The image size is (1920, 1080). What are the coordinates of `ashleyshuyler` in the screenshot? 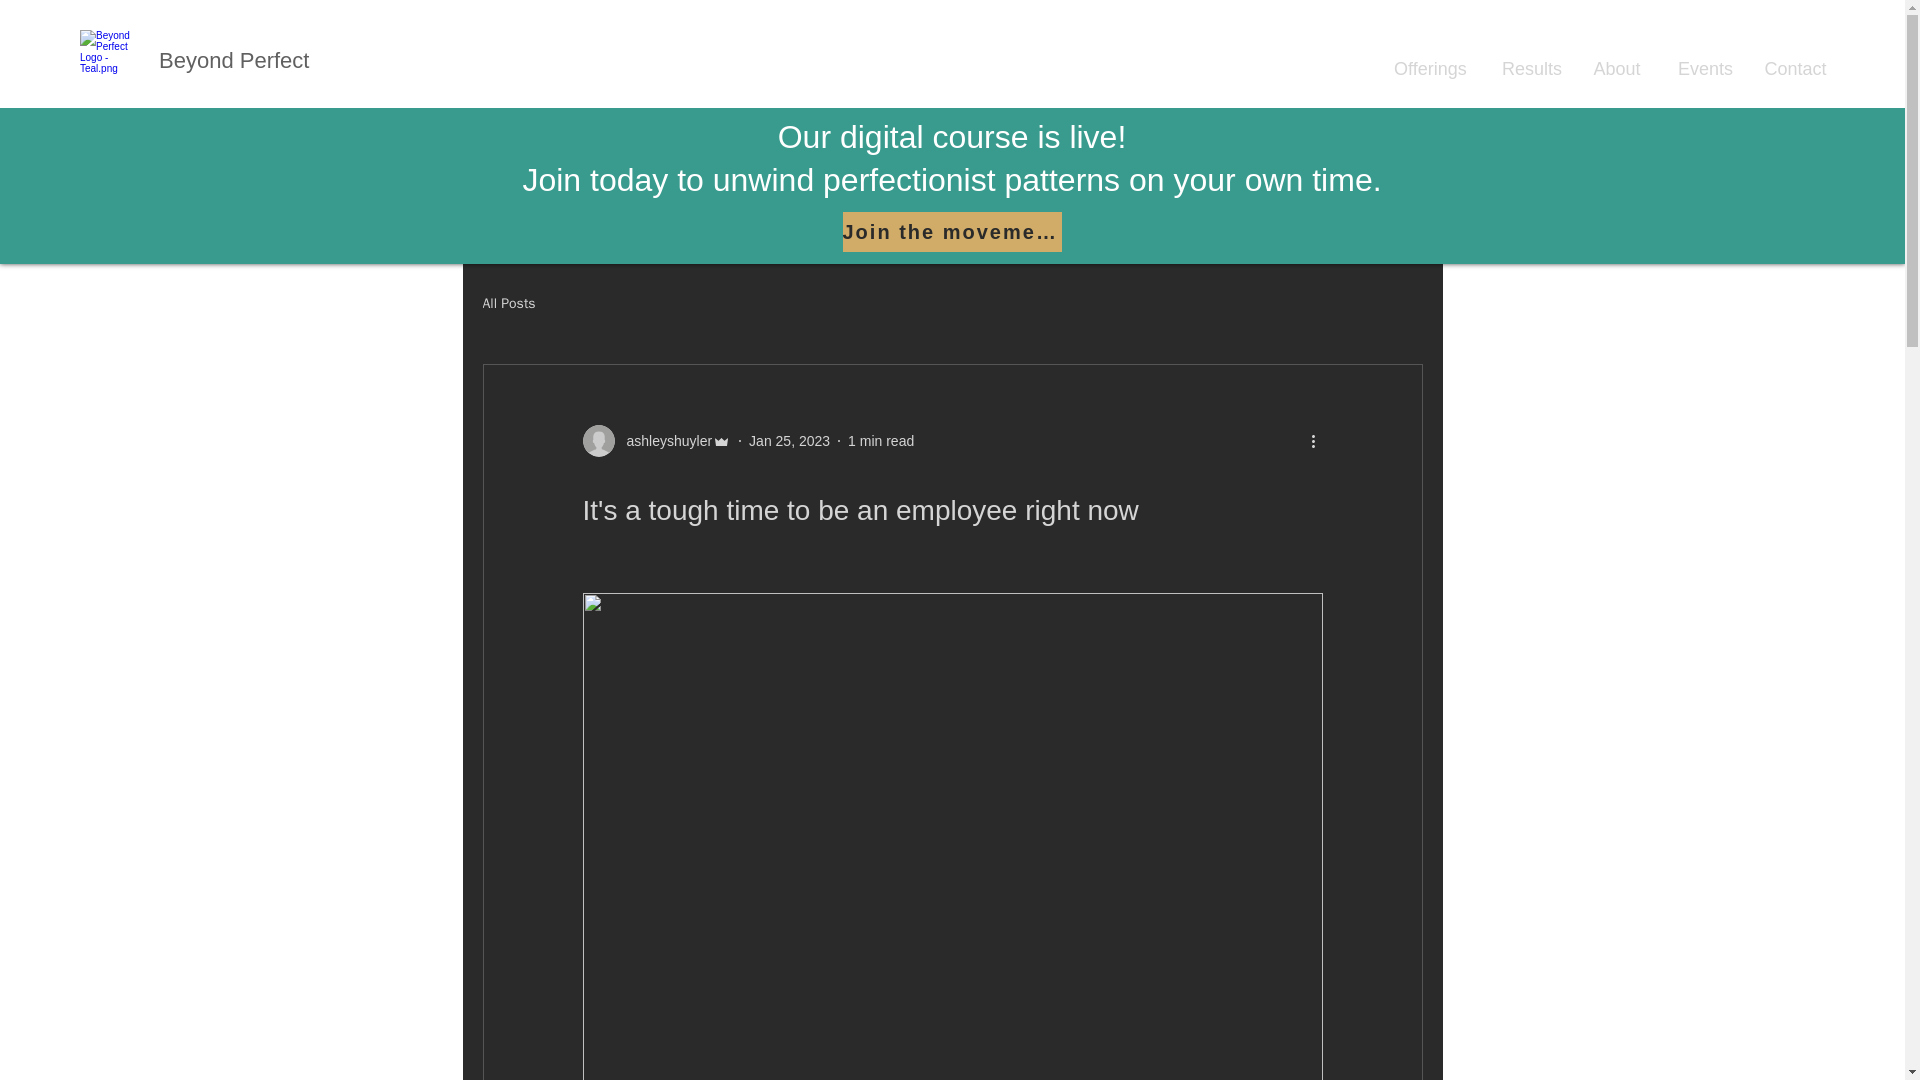 It's located at (656, 440).